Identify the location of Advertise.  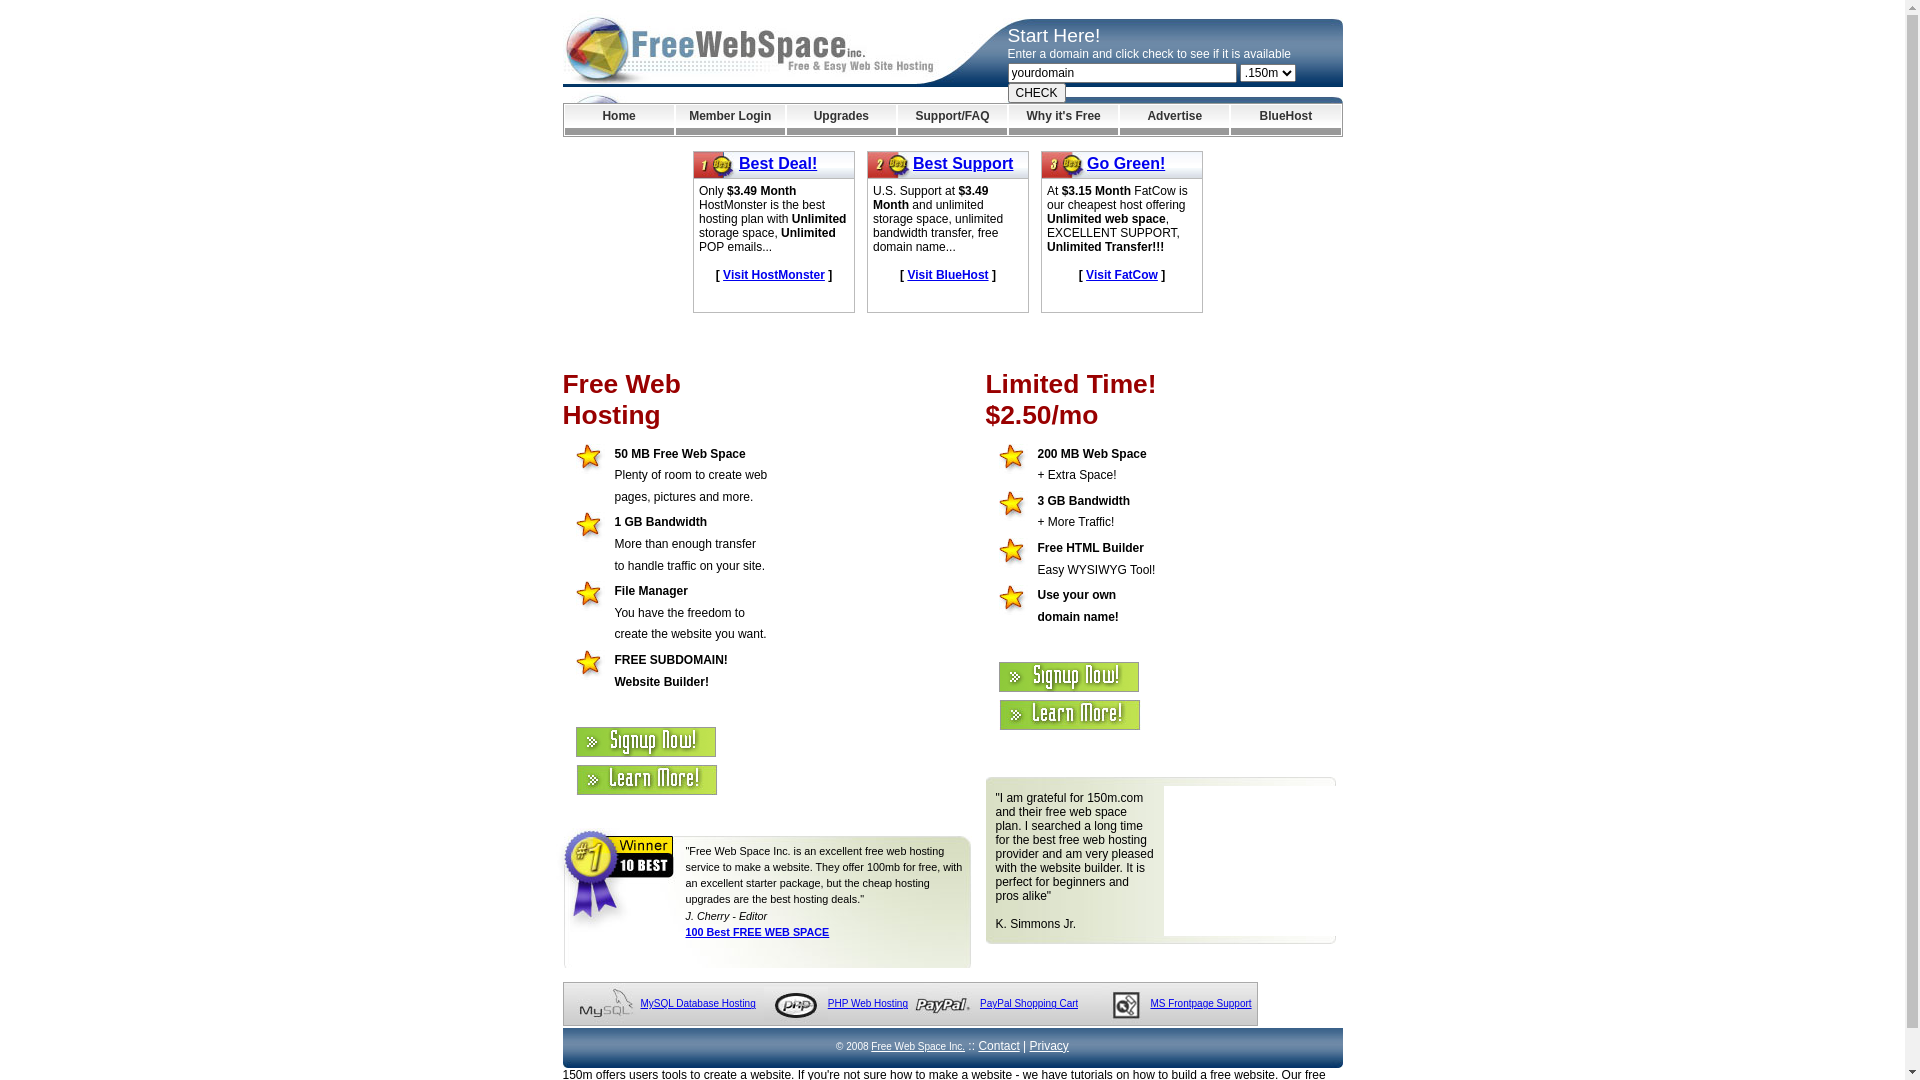
(1174, 120).